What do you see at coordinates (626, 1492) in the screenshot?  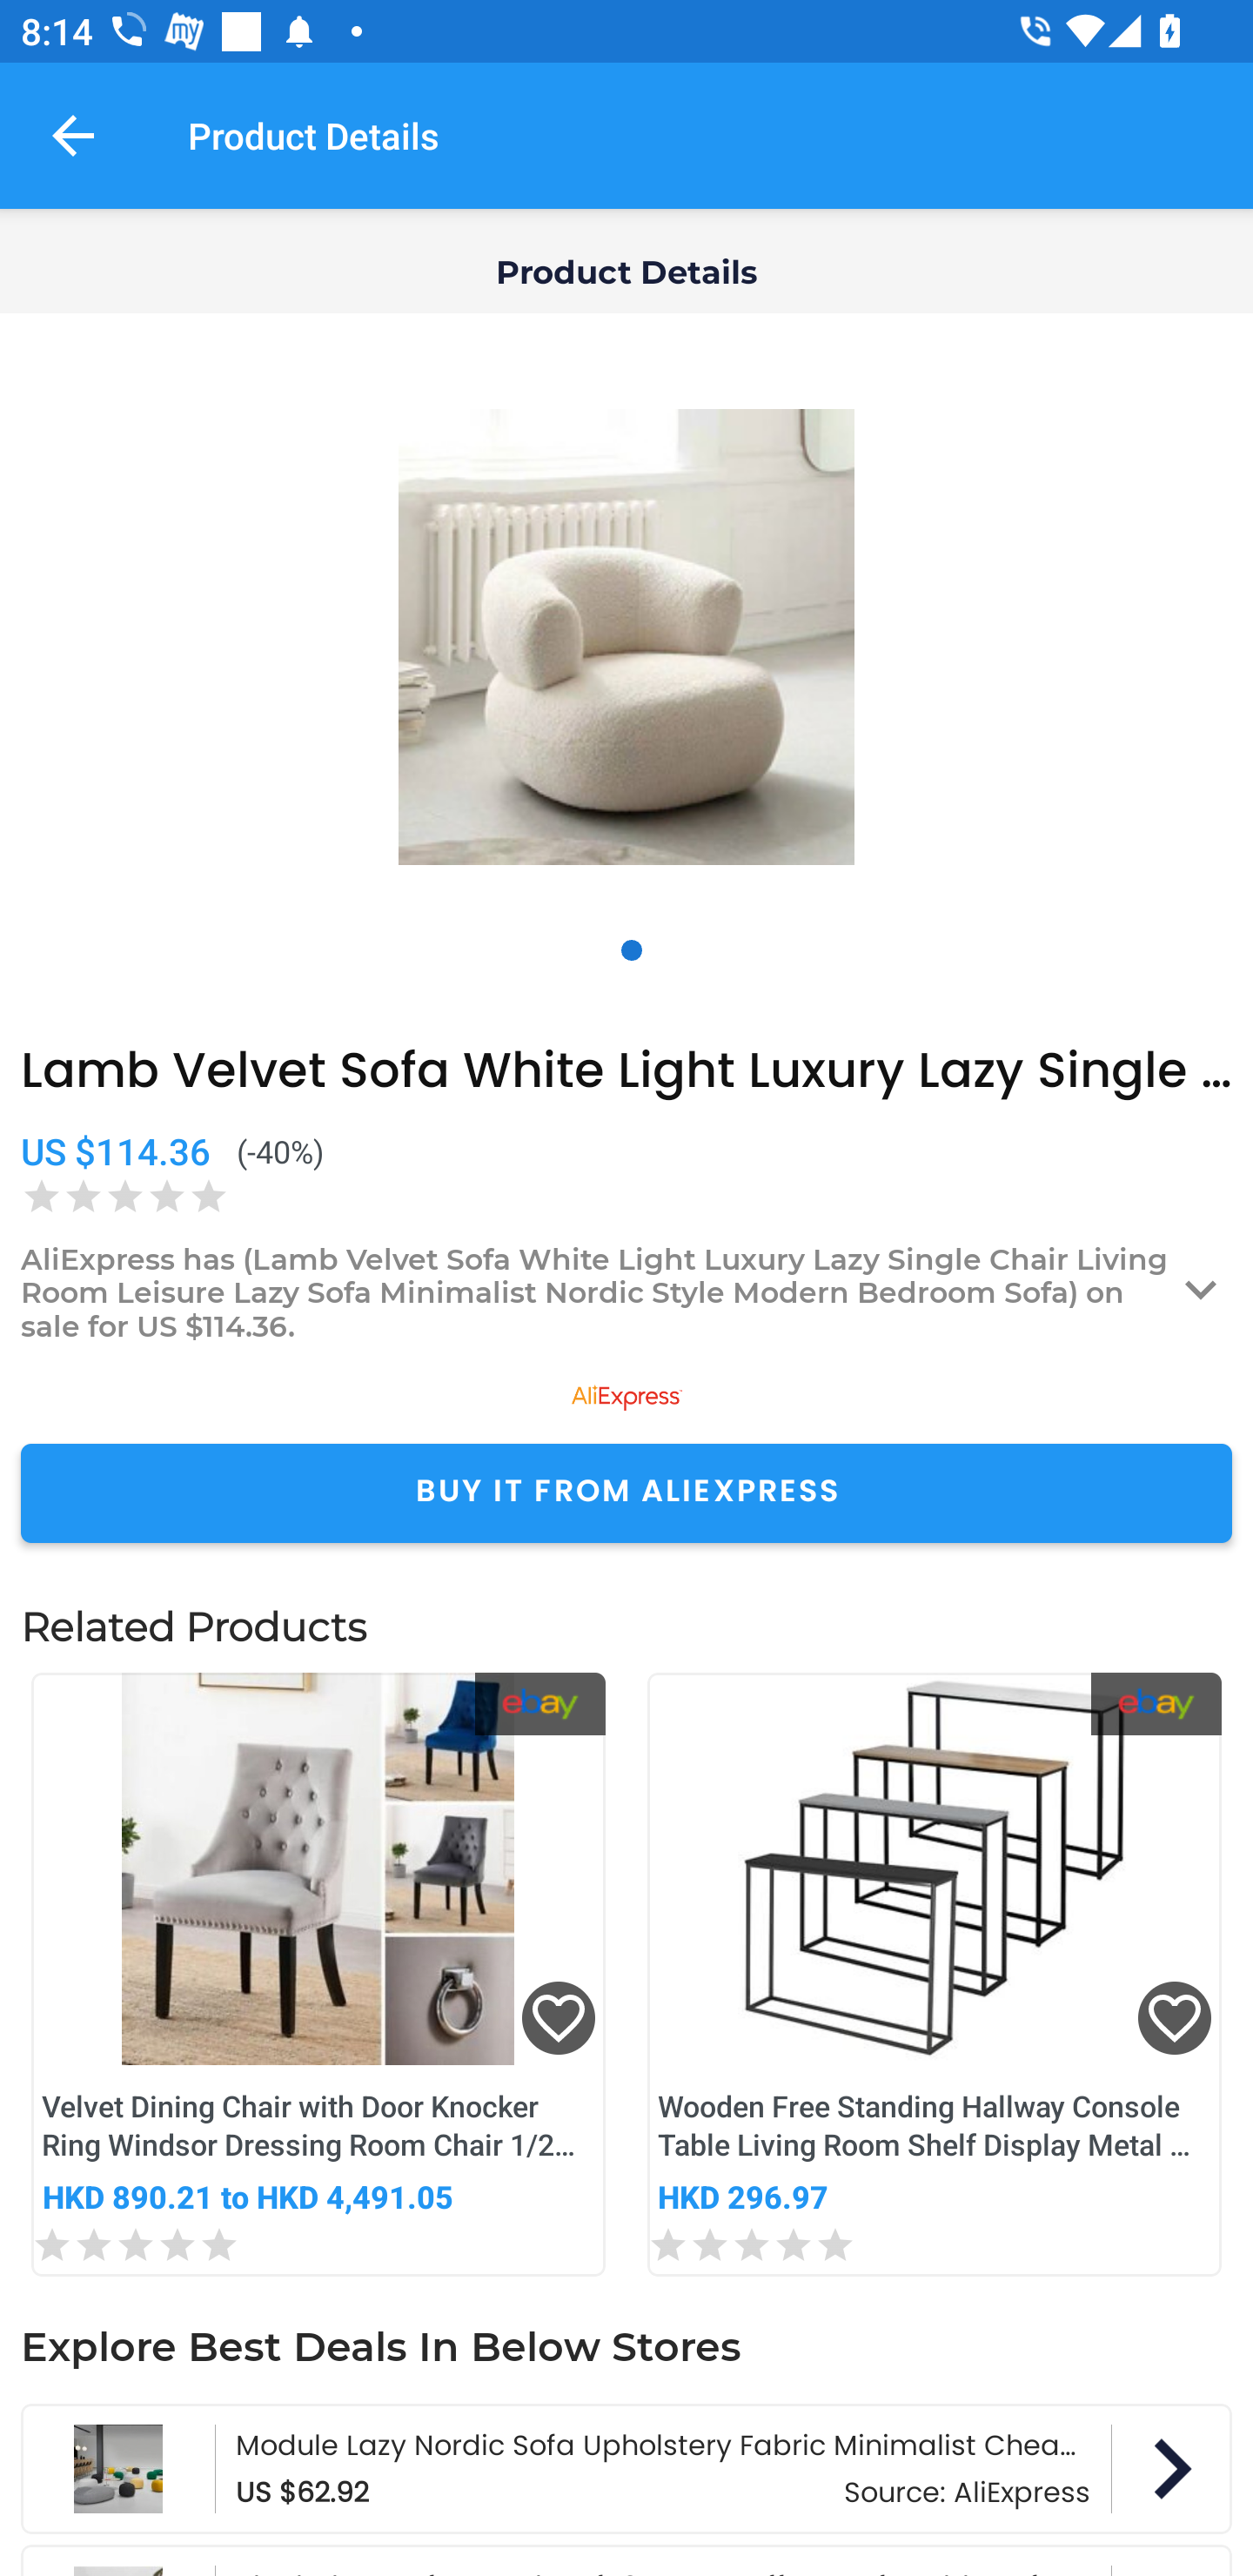 I see `BUY IT FROM ALIEXPRESS` at bounding box center [626, 1492].